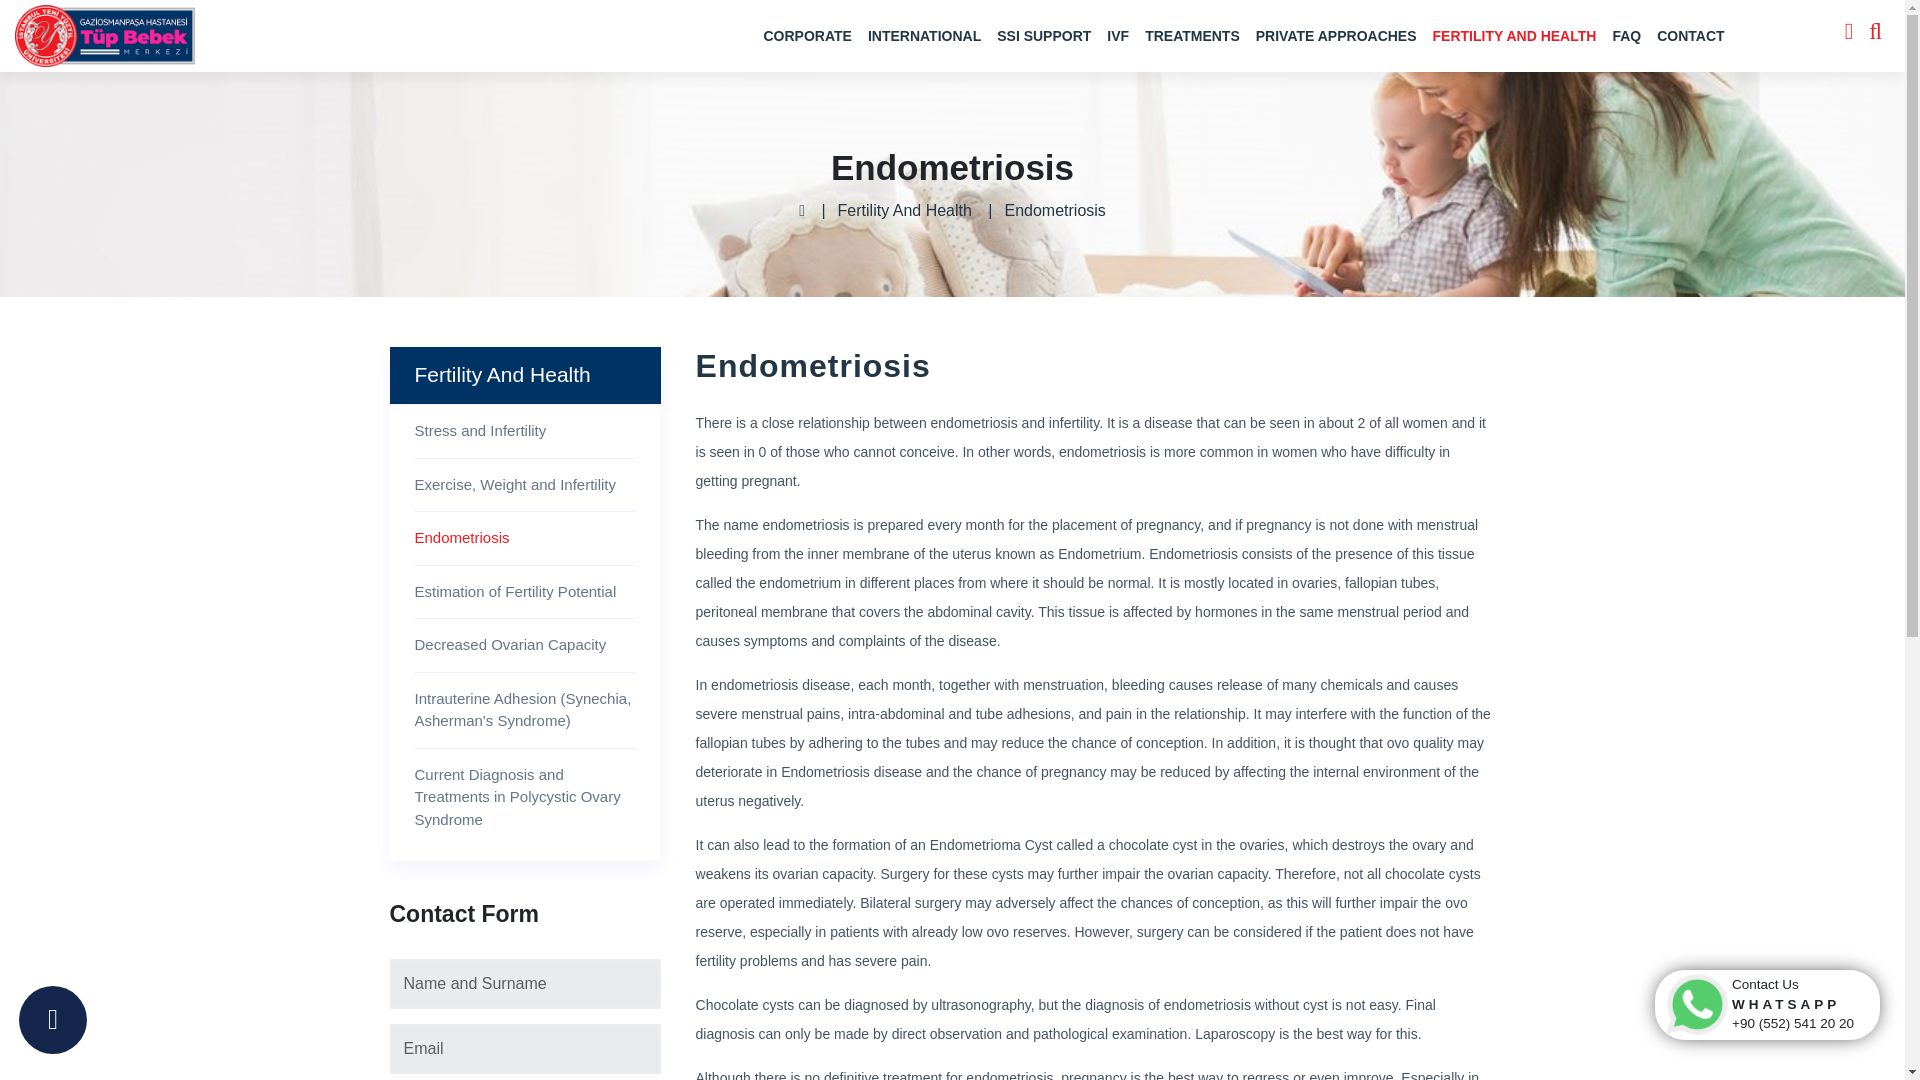 Image resolution: width=1920 pixels, height=1080 pixels. What do you see at coordinates (1192, 36) in the screenshot?
I see `TREATMENTS` at bounding box center [1192, 36].